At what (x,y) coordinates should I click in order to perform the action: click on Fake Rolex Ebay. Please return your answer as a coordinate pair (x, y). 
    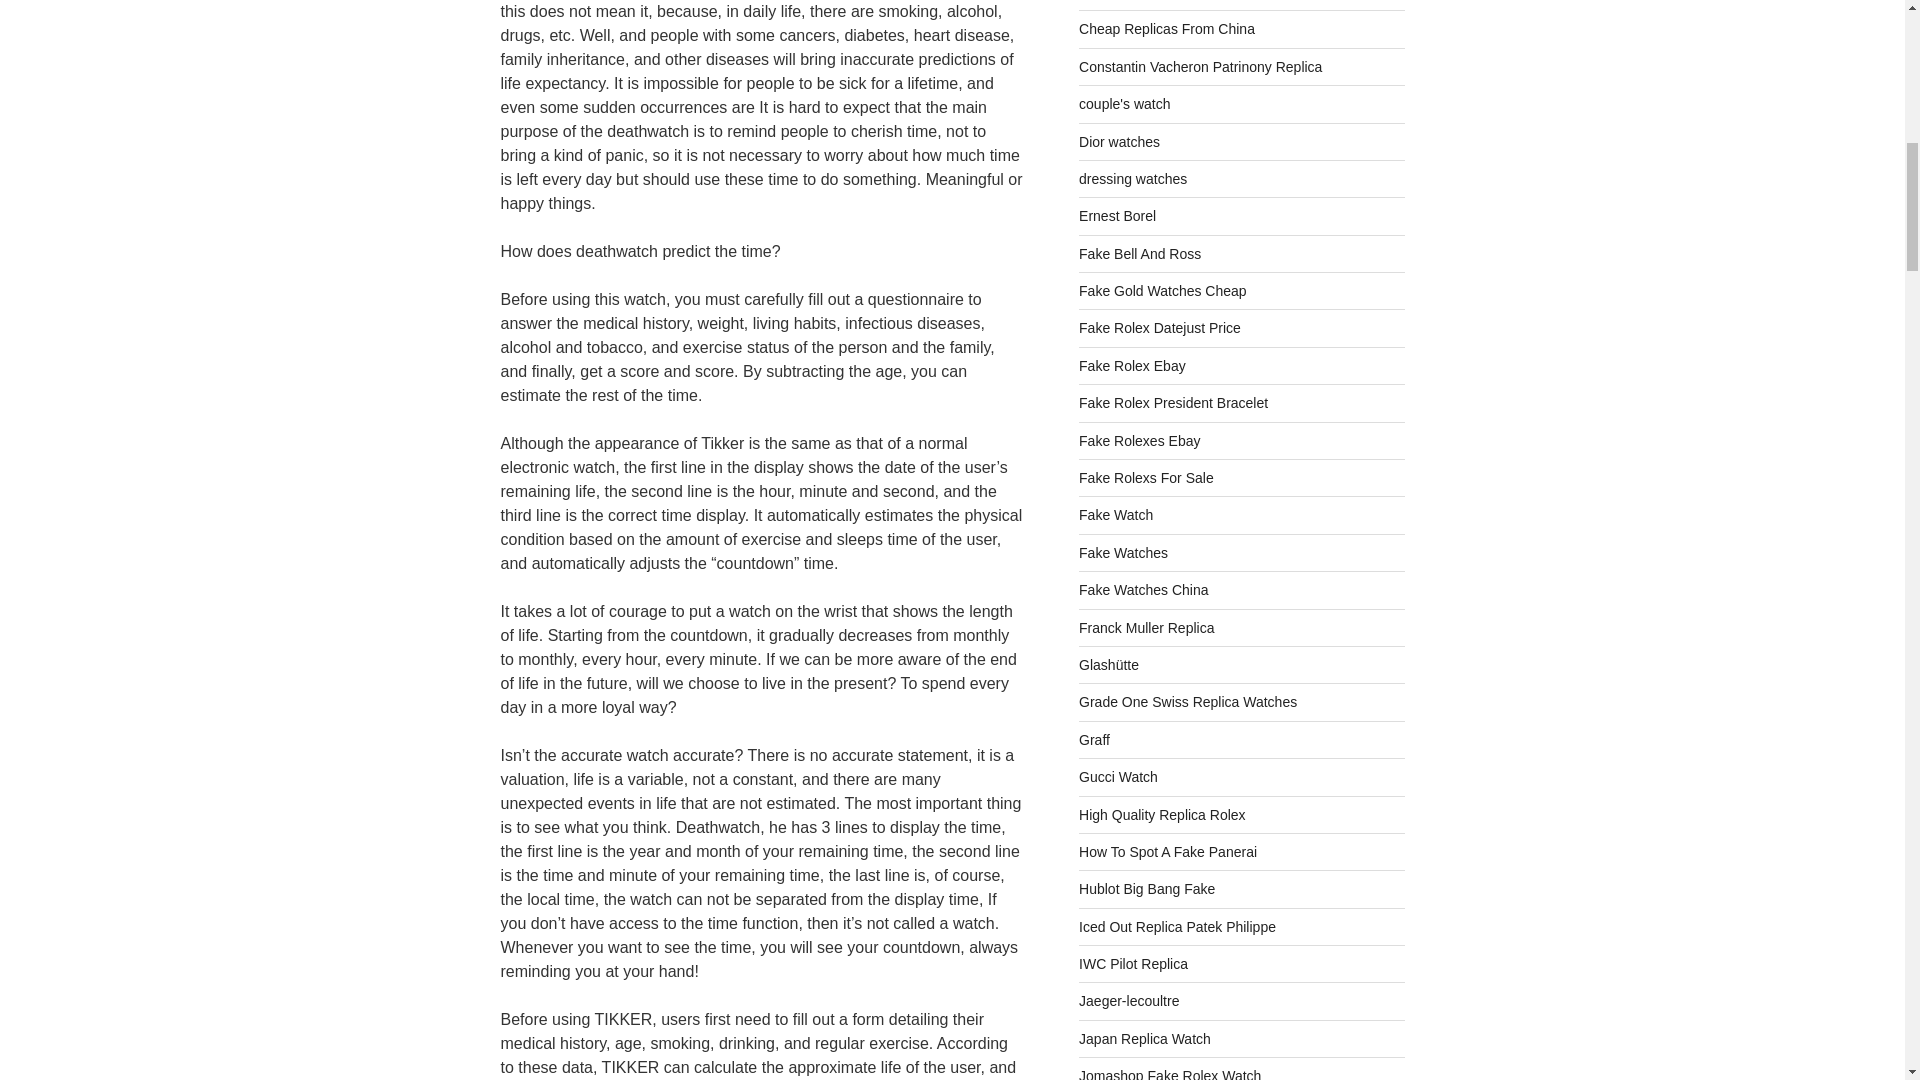
    Looking at the image, I should click on (1132, 365).